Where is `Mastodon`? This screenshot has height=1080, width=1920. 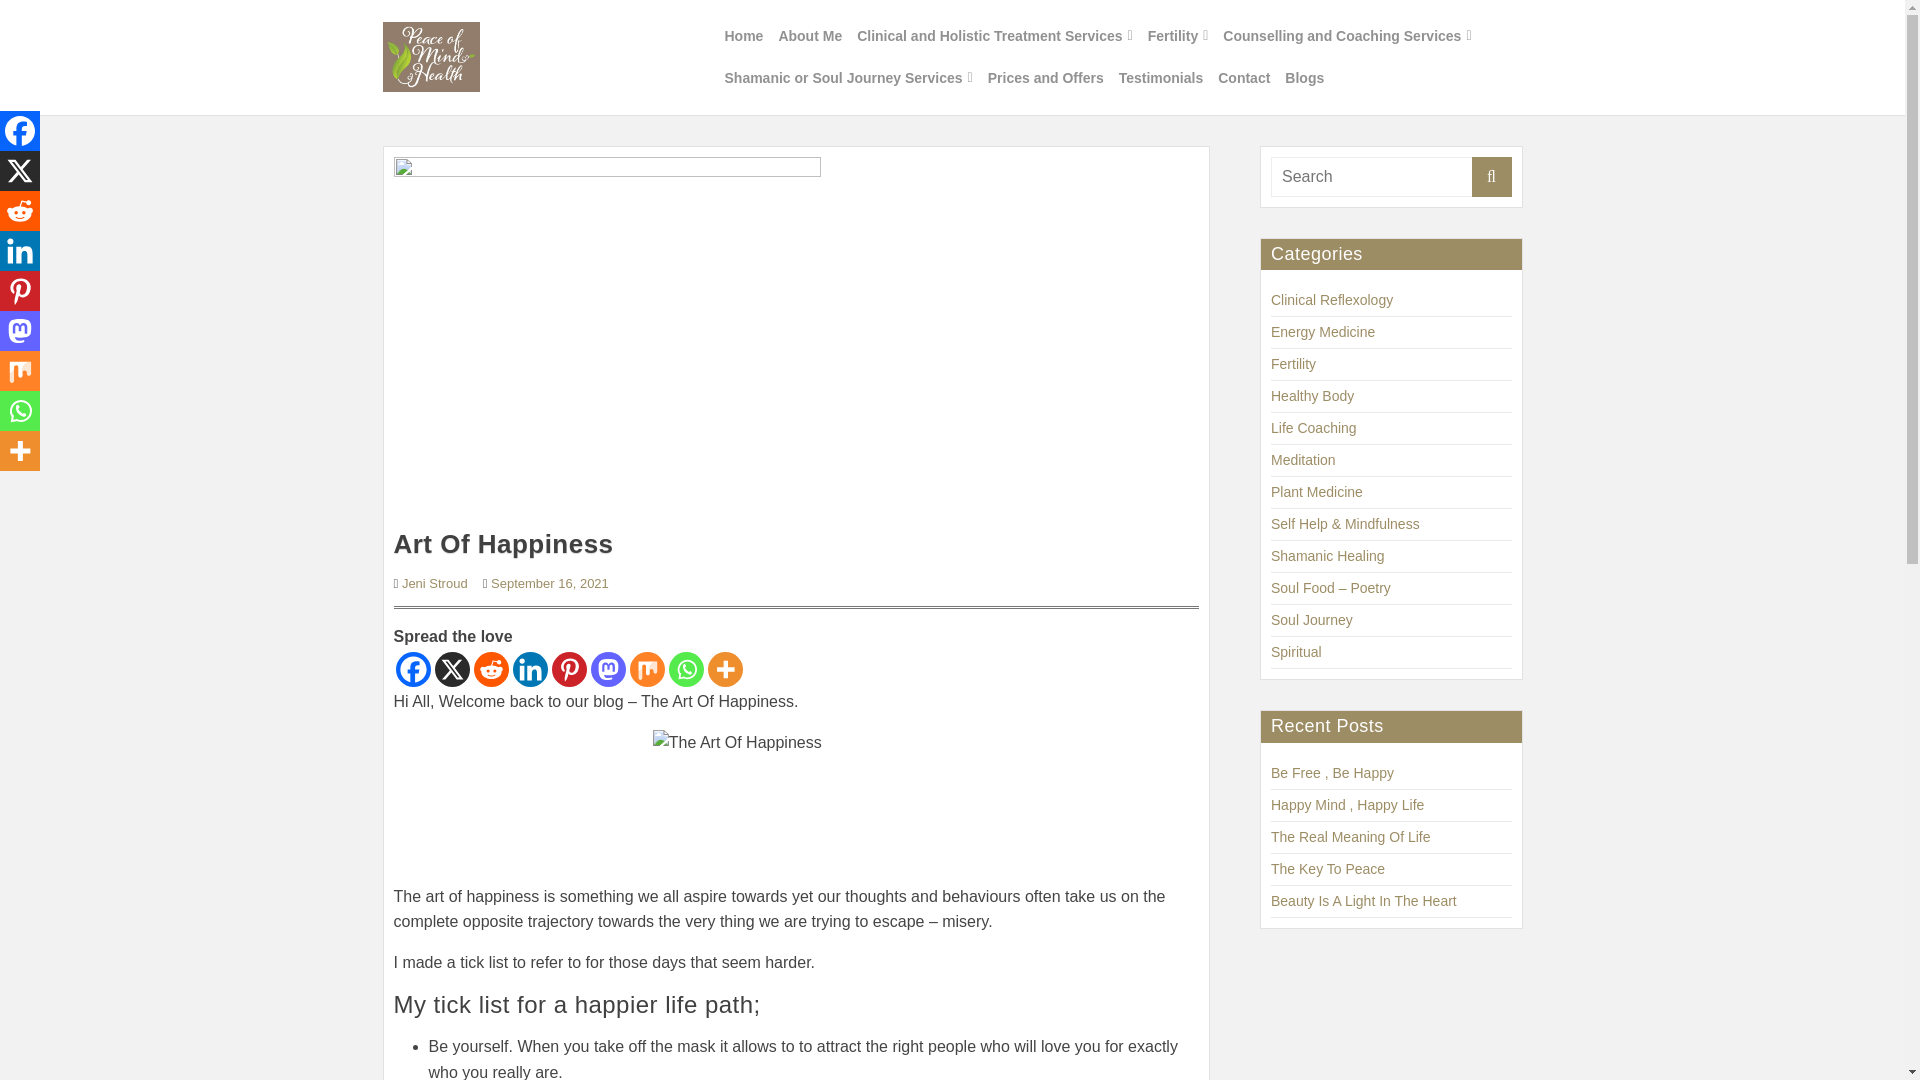
Mastodon is located at coordinates (607, 669).